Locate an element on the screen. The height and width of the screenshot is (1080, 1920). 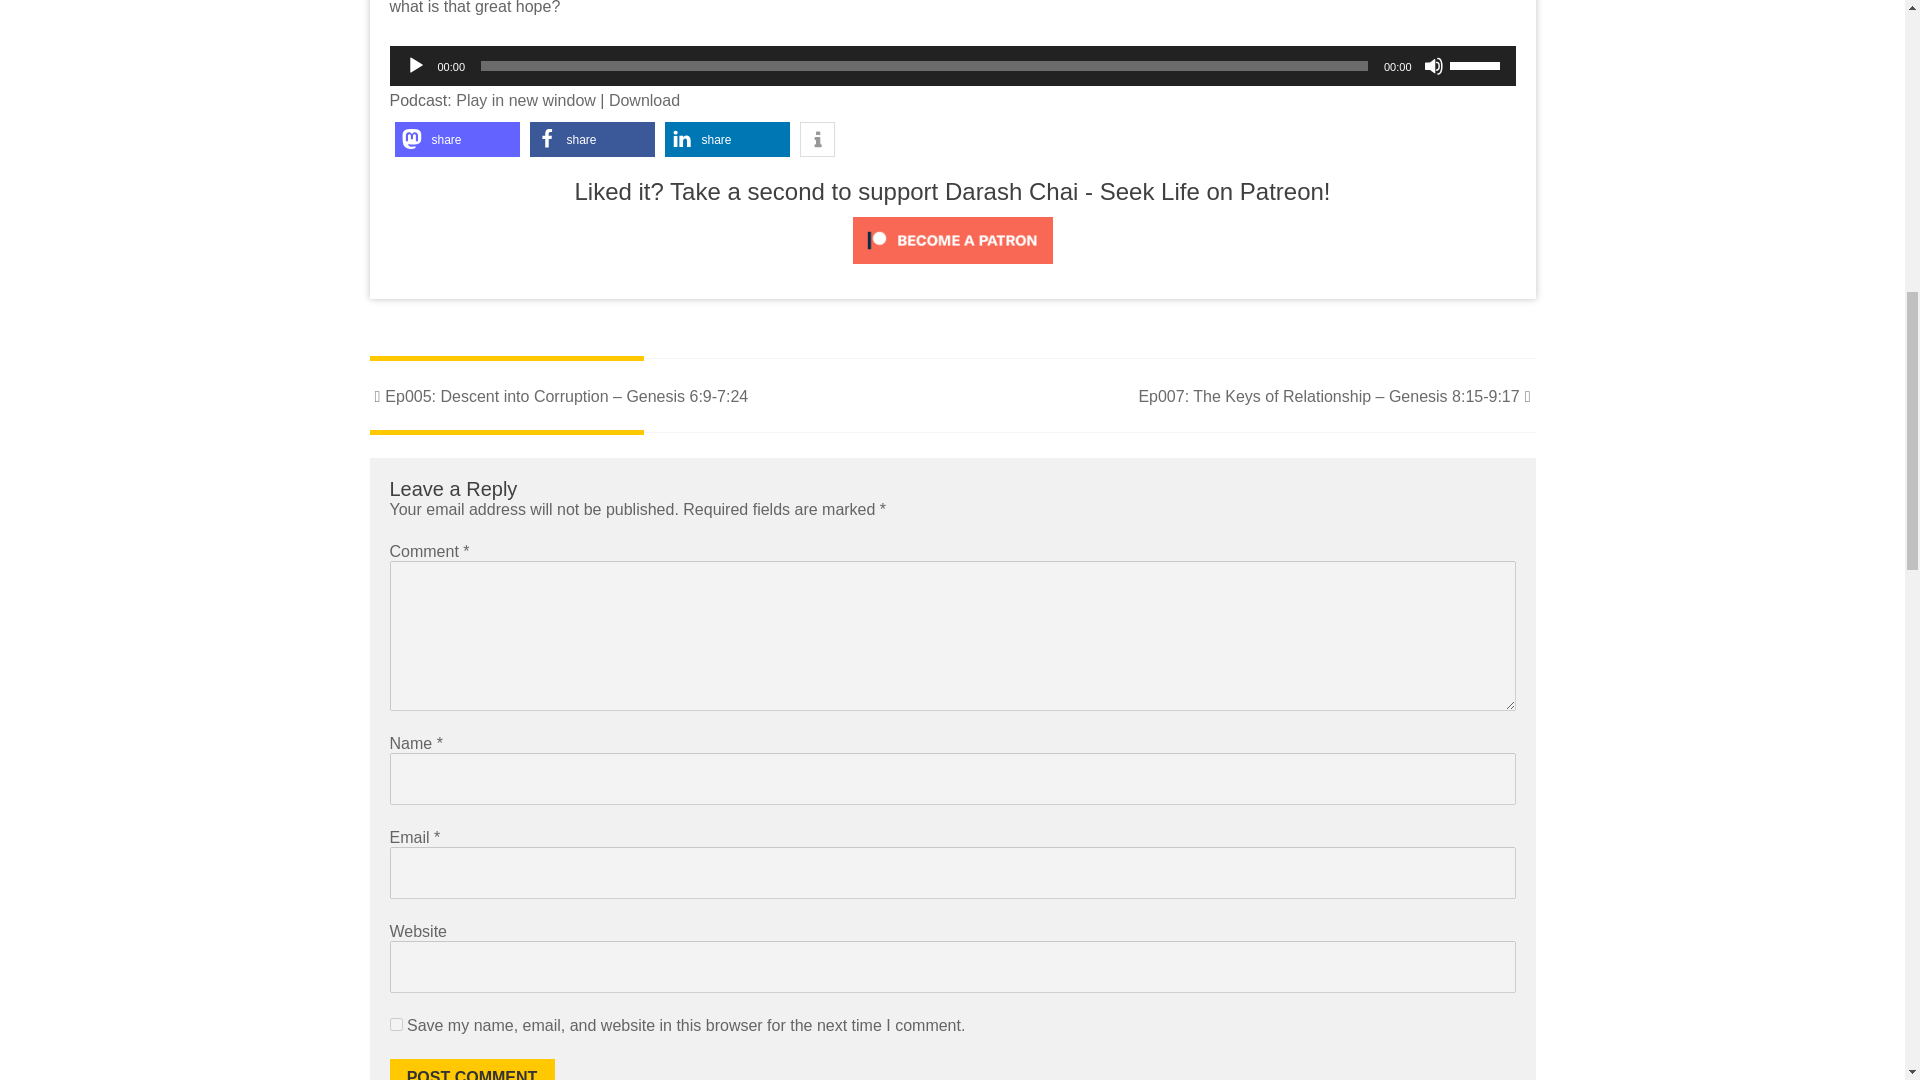
share  is located at coordinates (726, 139).